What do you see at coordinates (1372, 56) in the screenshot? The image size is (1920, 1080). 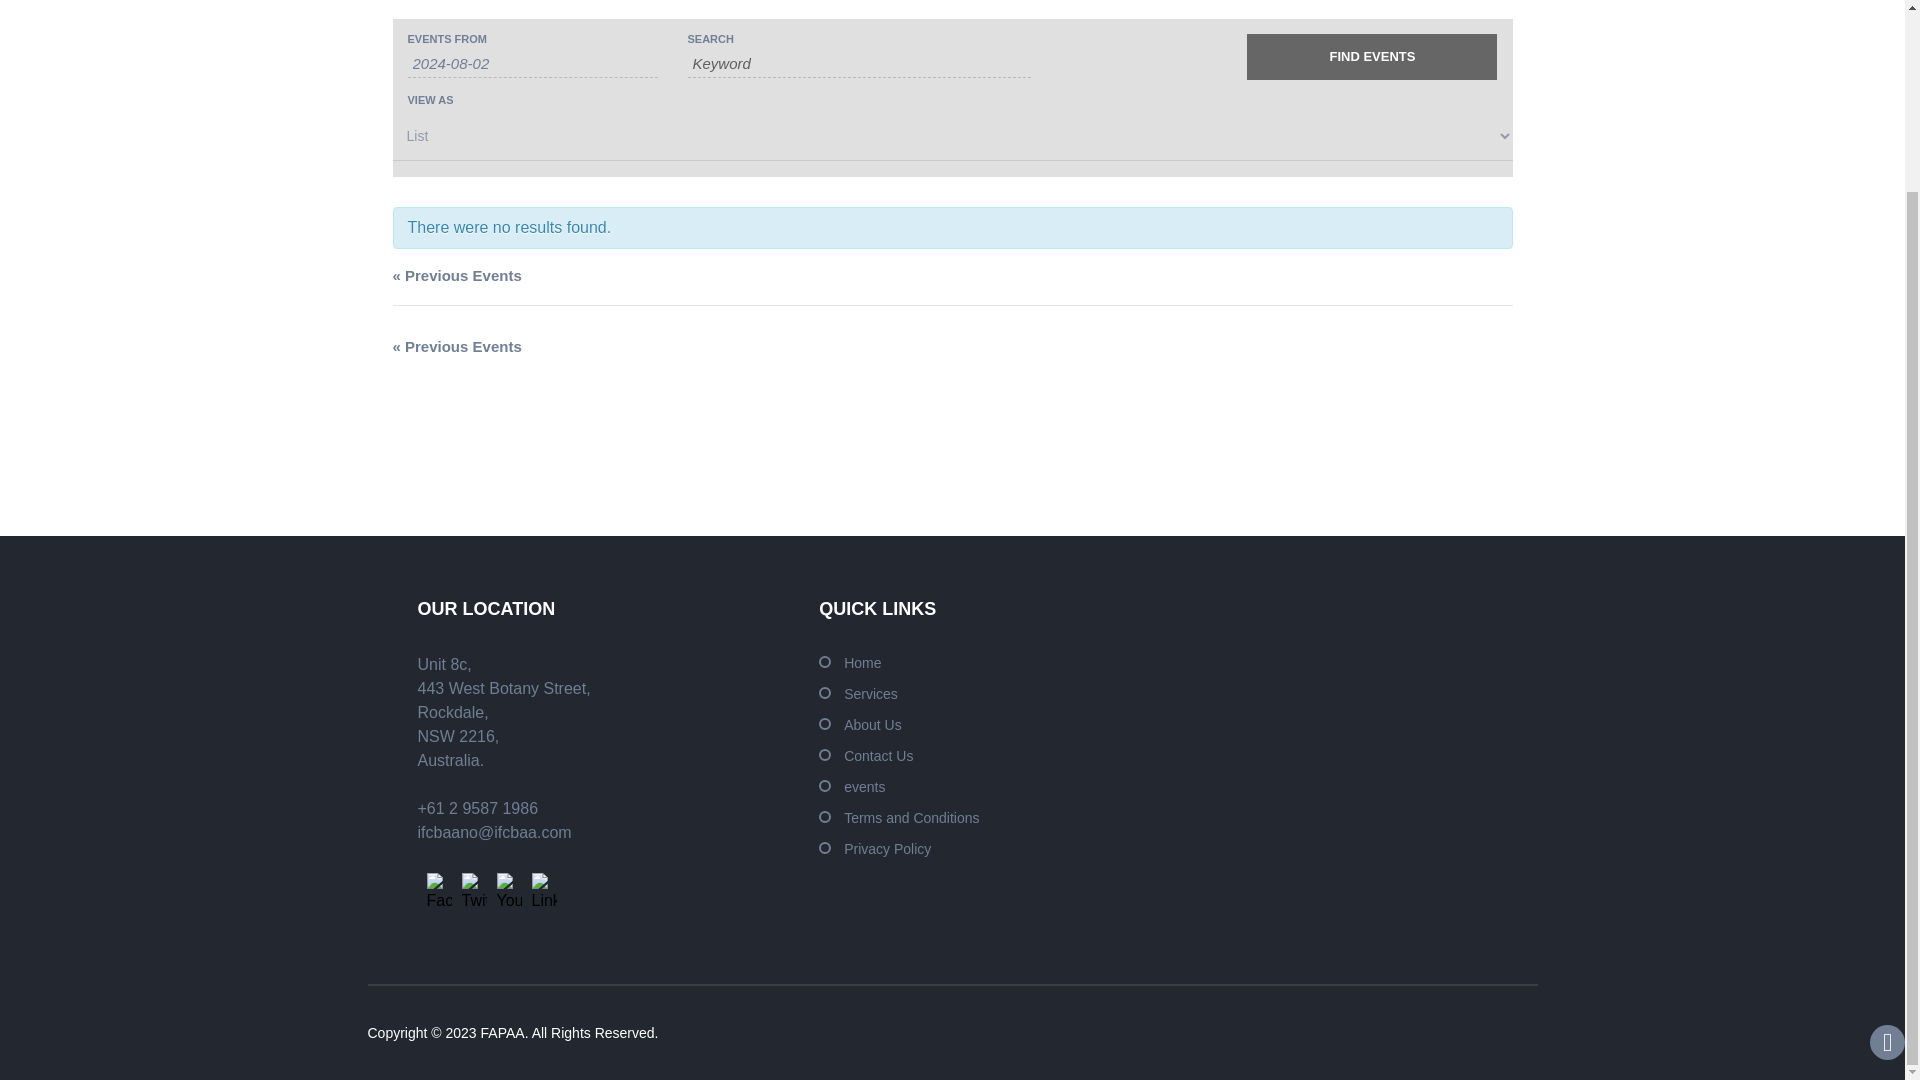 I see `Find Events` at bounding box center [1372, 56].